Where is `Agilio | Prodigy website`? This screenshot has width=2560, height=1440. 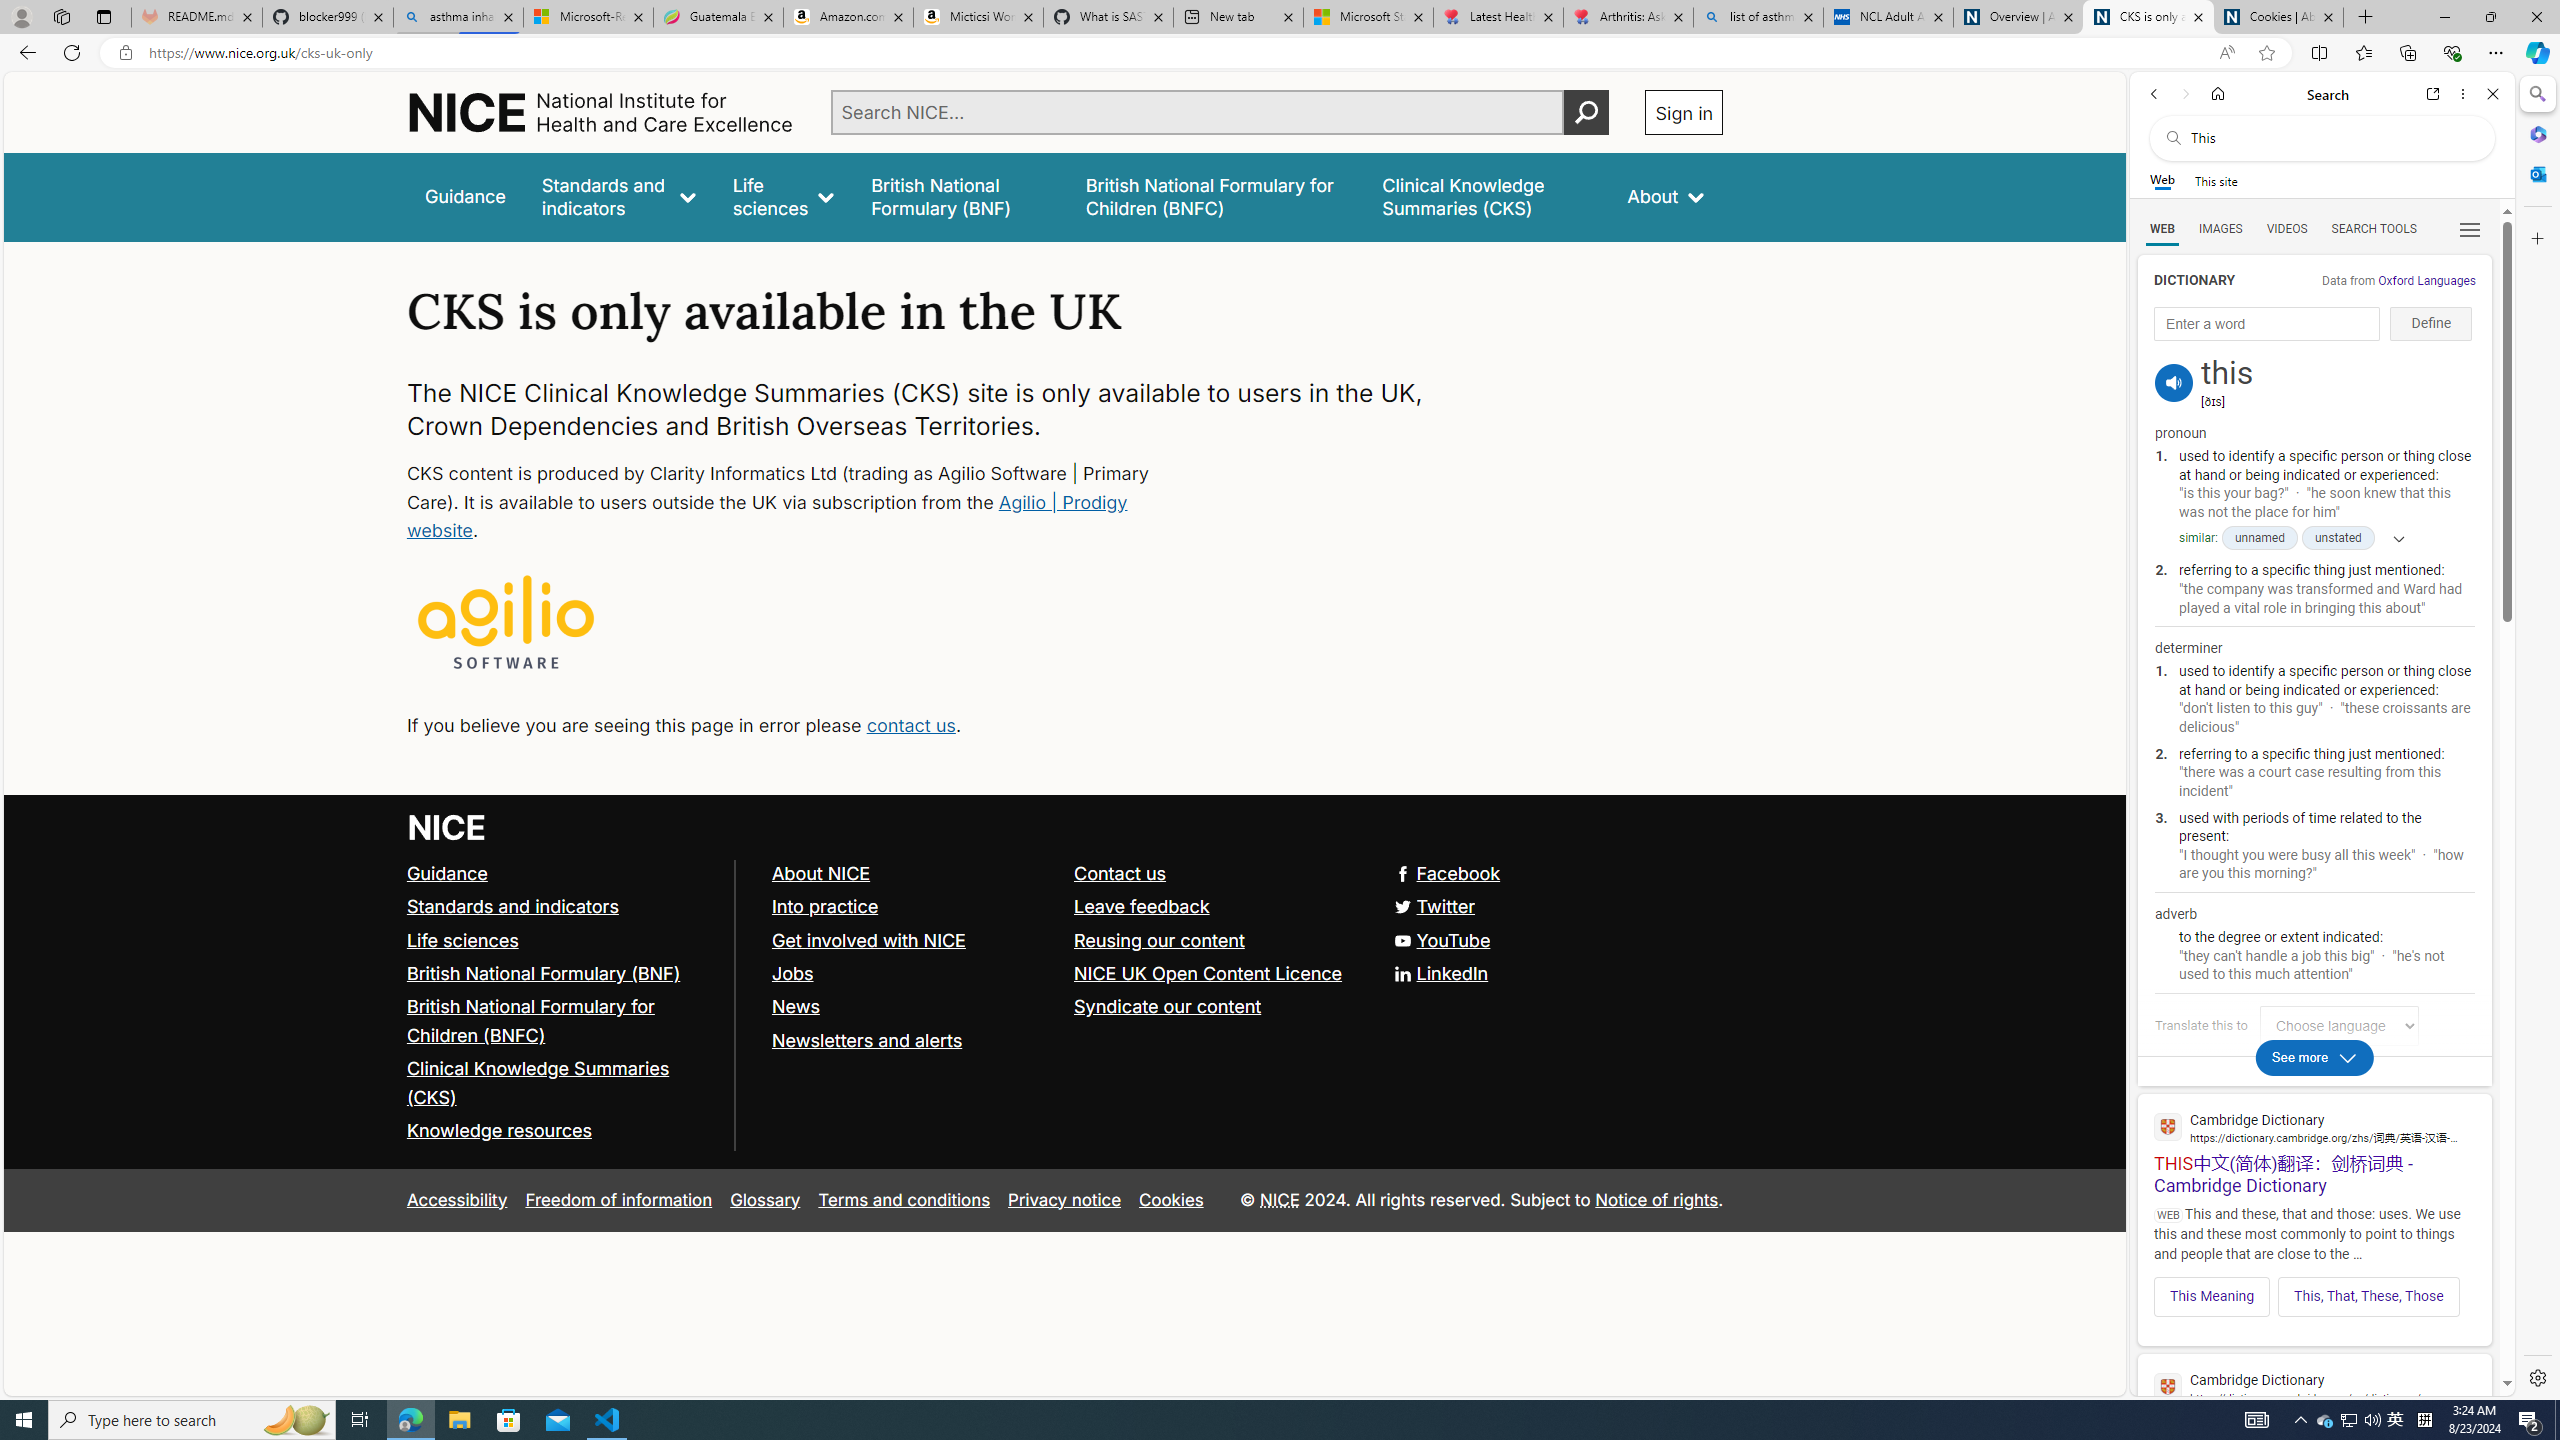
Agilio | Prodigy website is located at coordinates (768, 516).